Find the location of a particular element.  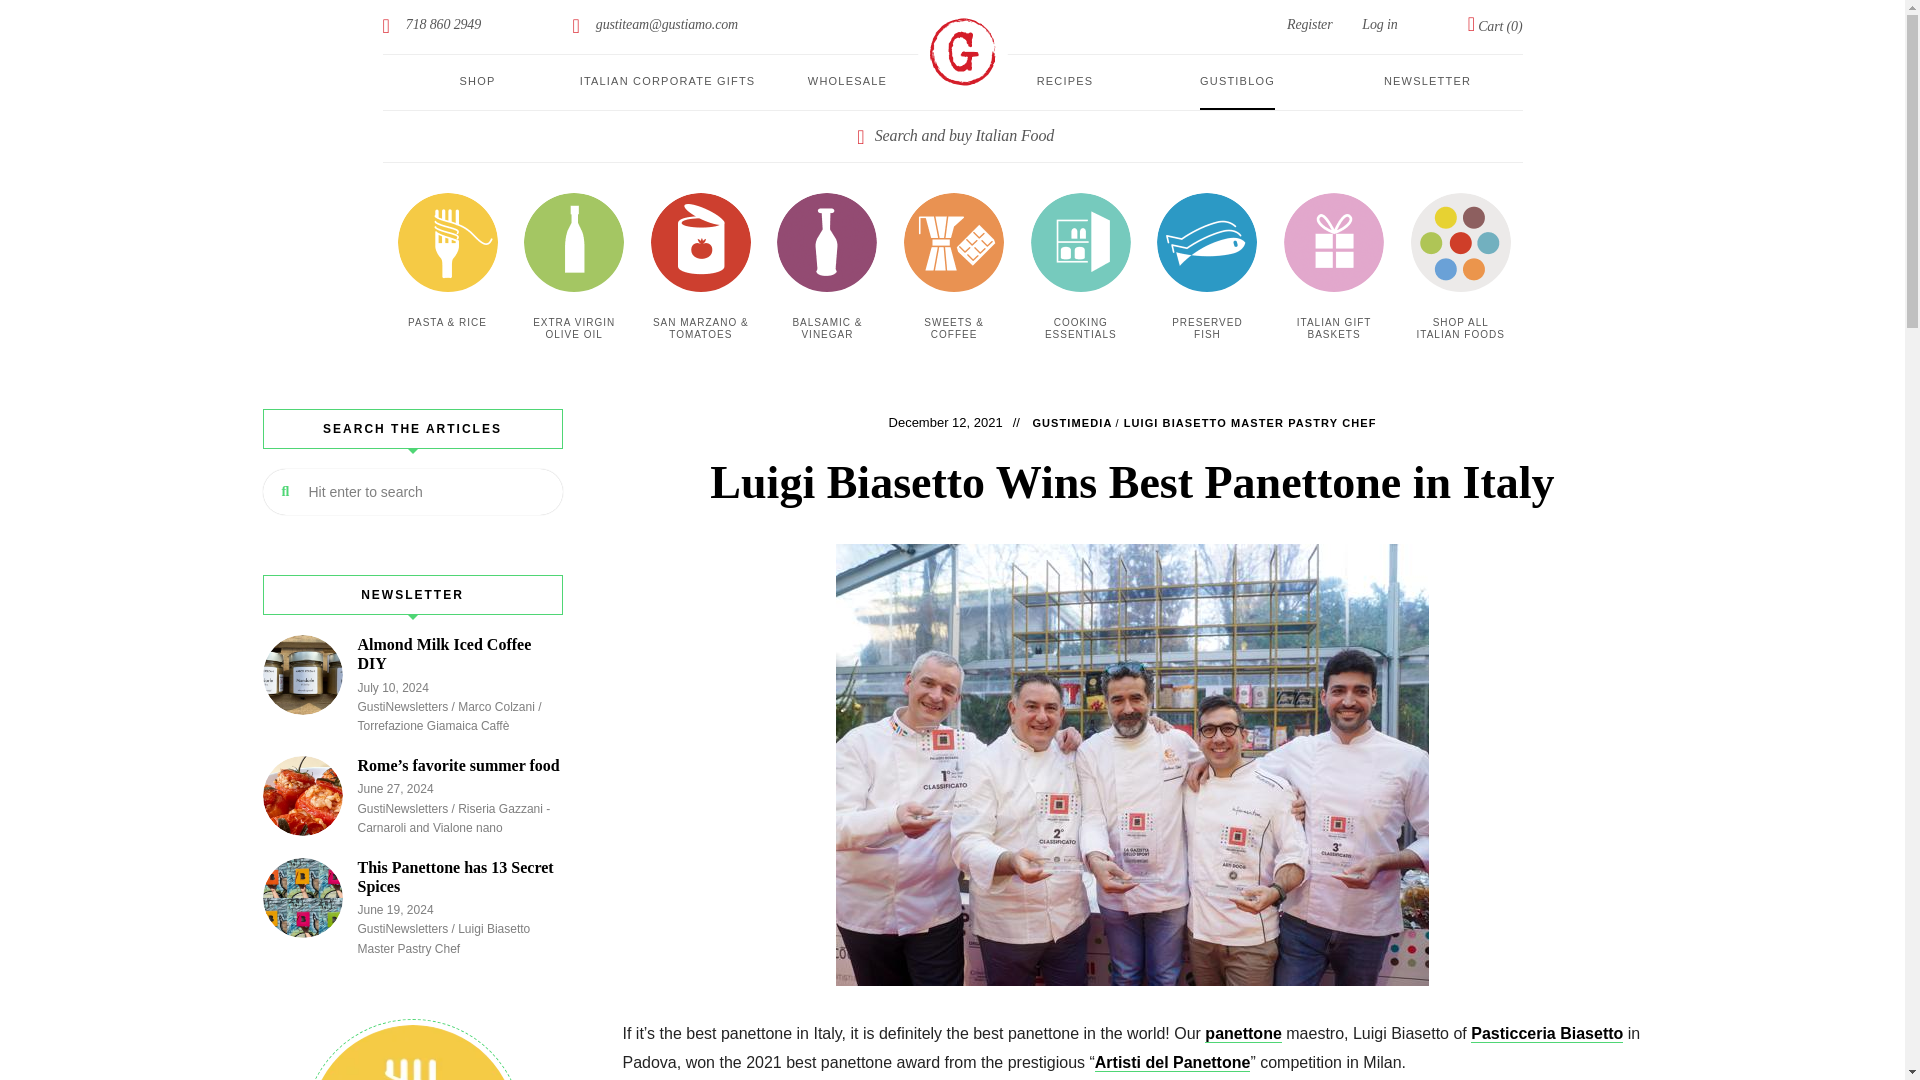

GUSTIBLOG is located at coordinates (1237, 82).